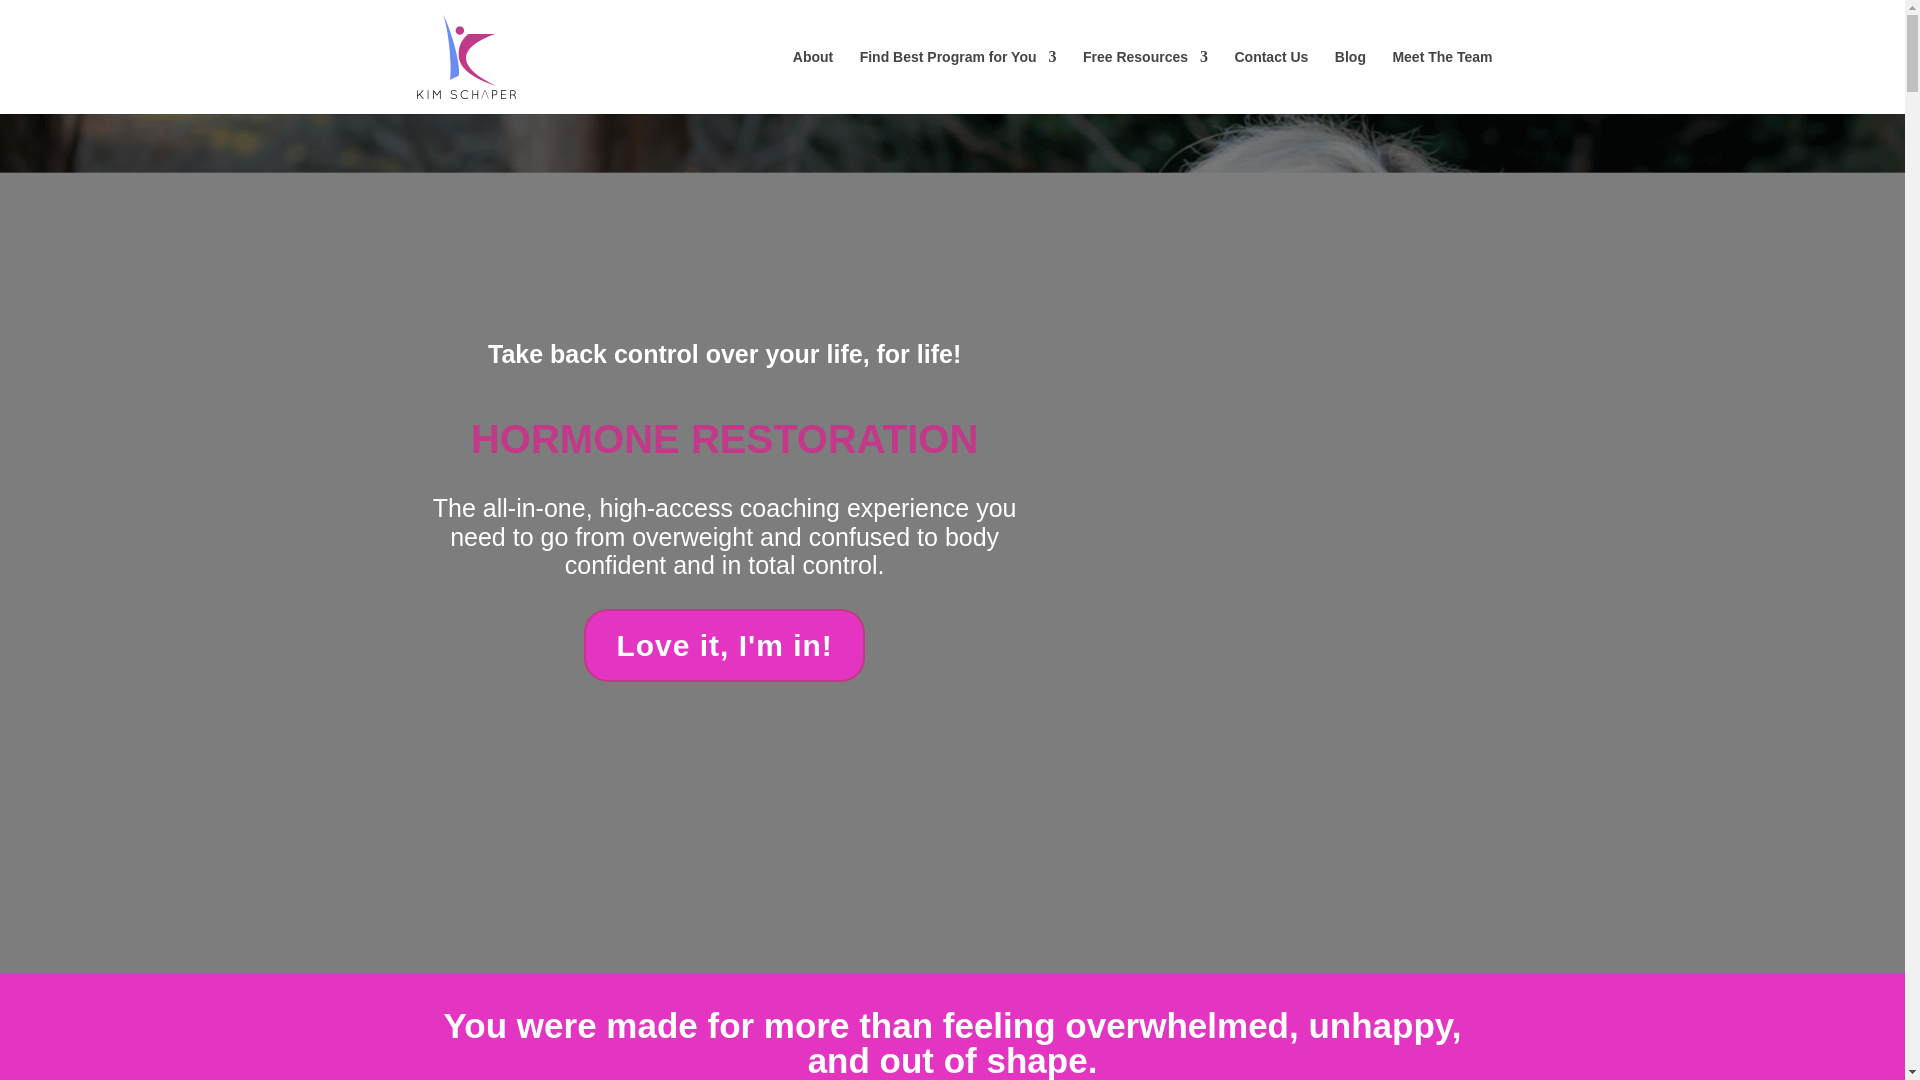  Describe the element at coordinates (724, 645) in the screenshot. I see `Love it, I'm in!` at that location.